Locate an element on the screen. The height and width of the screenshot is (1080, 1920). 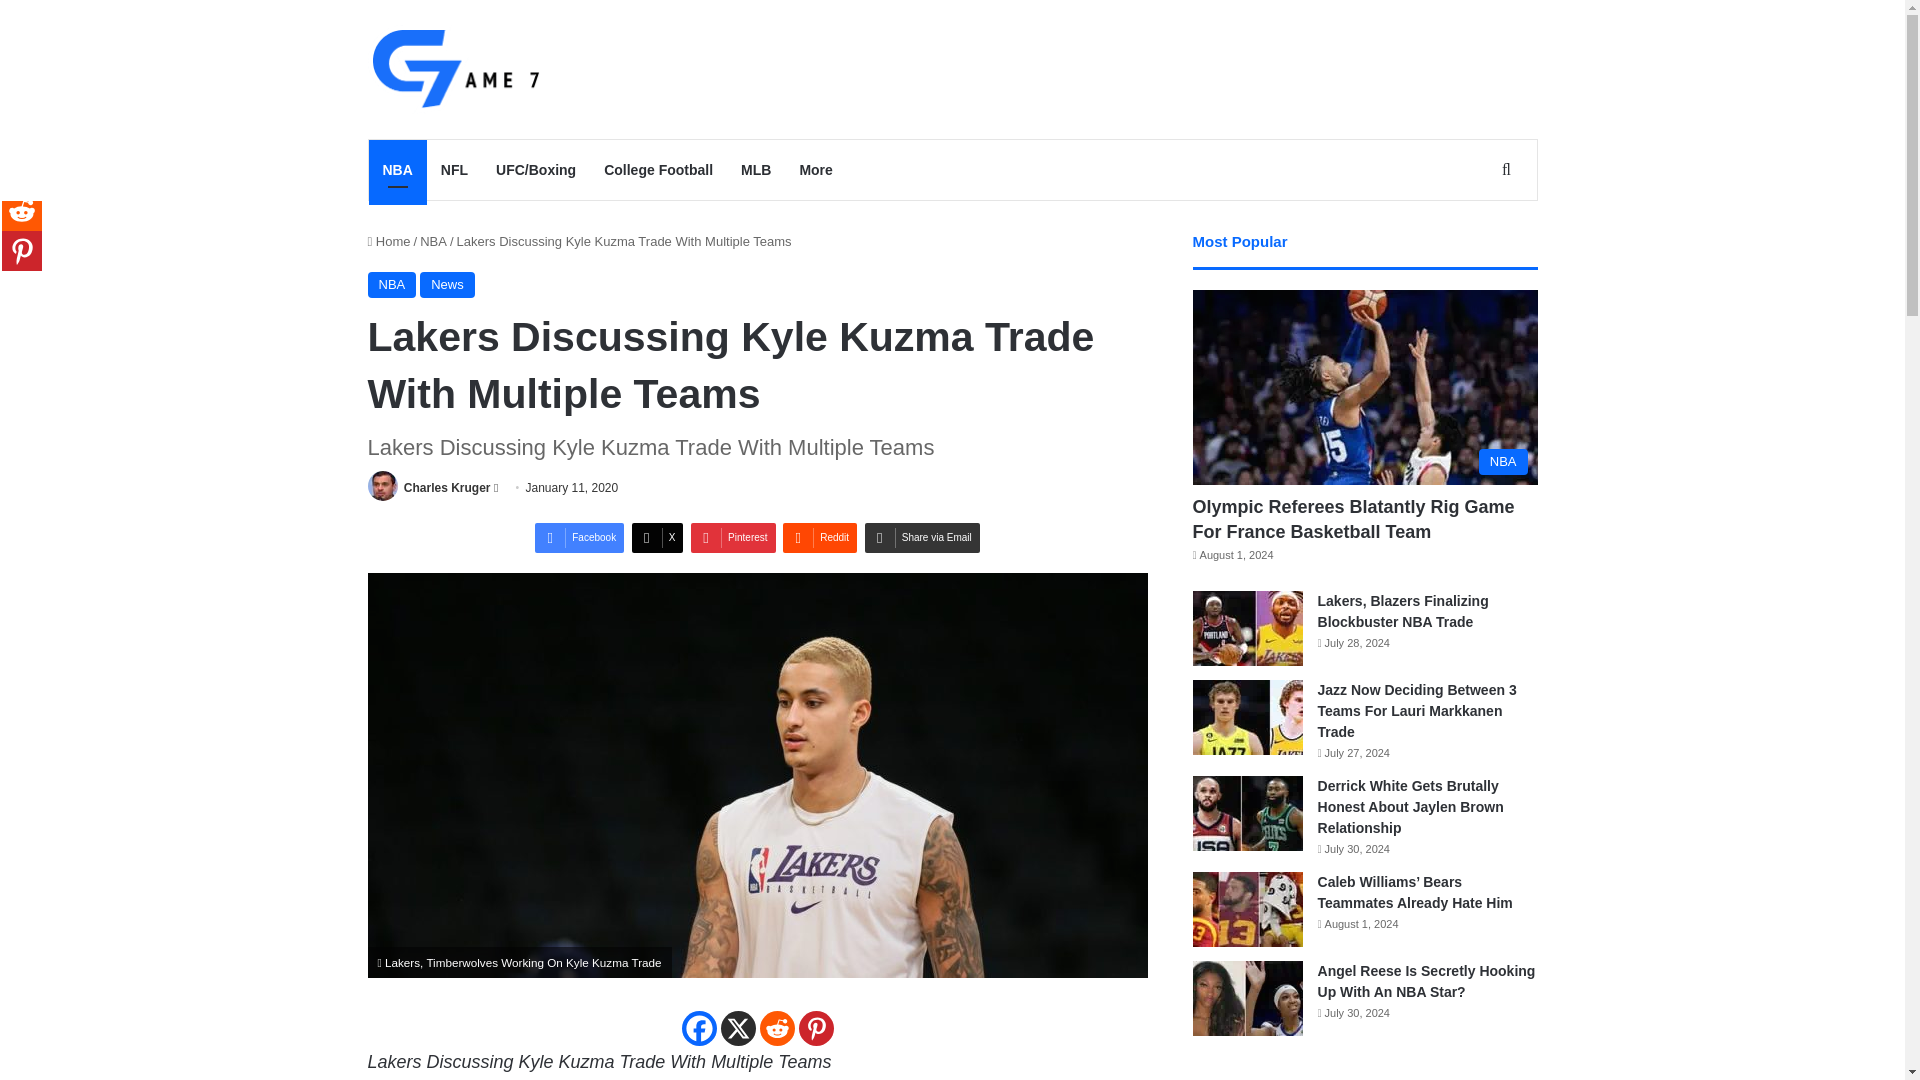
X is located at coordinates (737, 1028).